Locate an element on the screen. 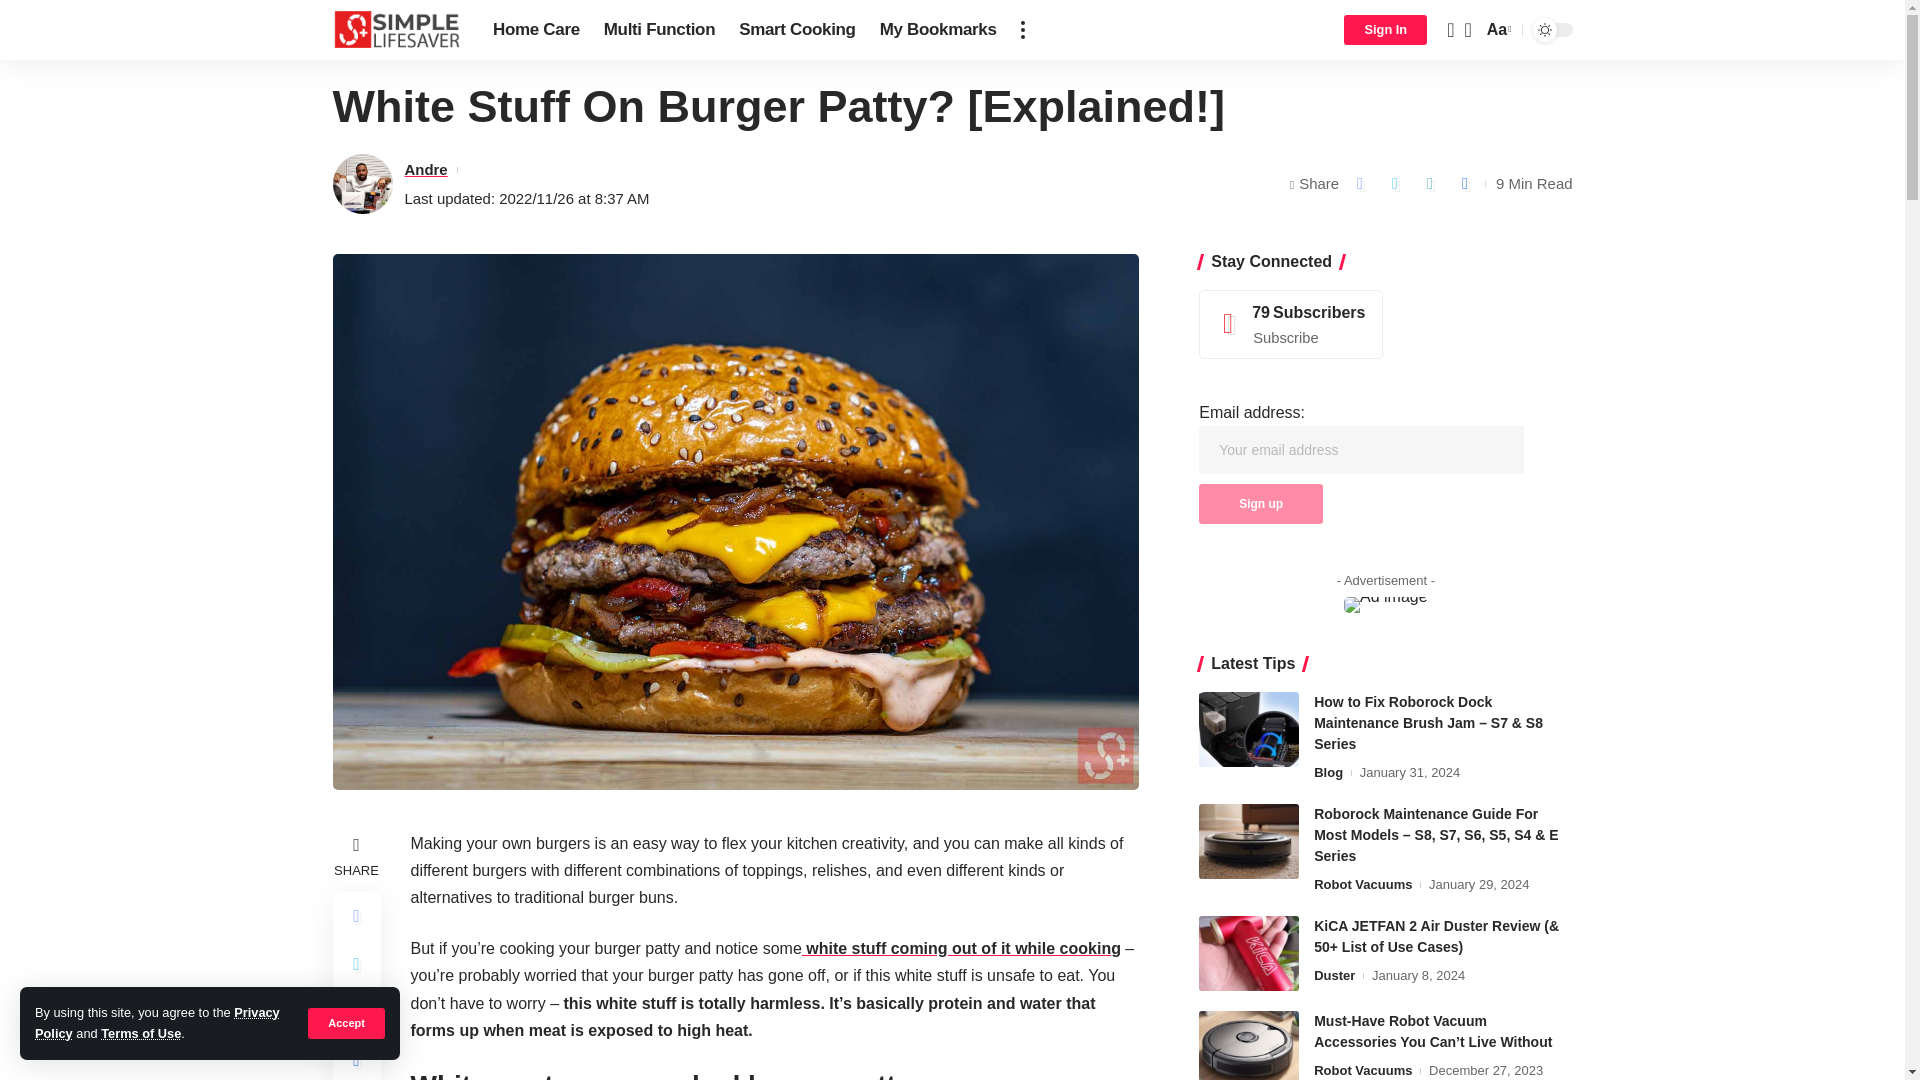 The height and width of the screenshot is (1080, 1920). Accept is located at coordinates (346, 1022).